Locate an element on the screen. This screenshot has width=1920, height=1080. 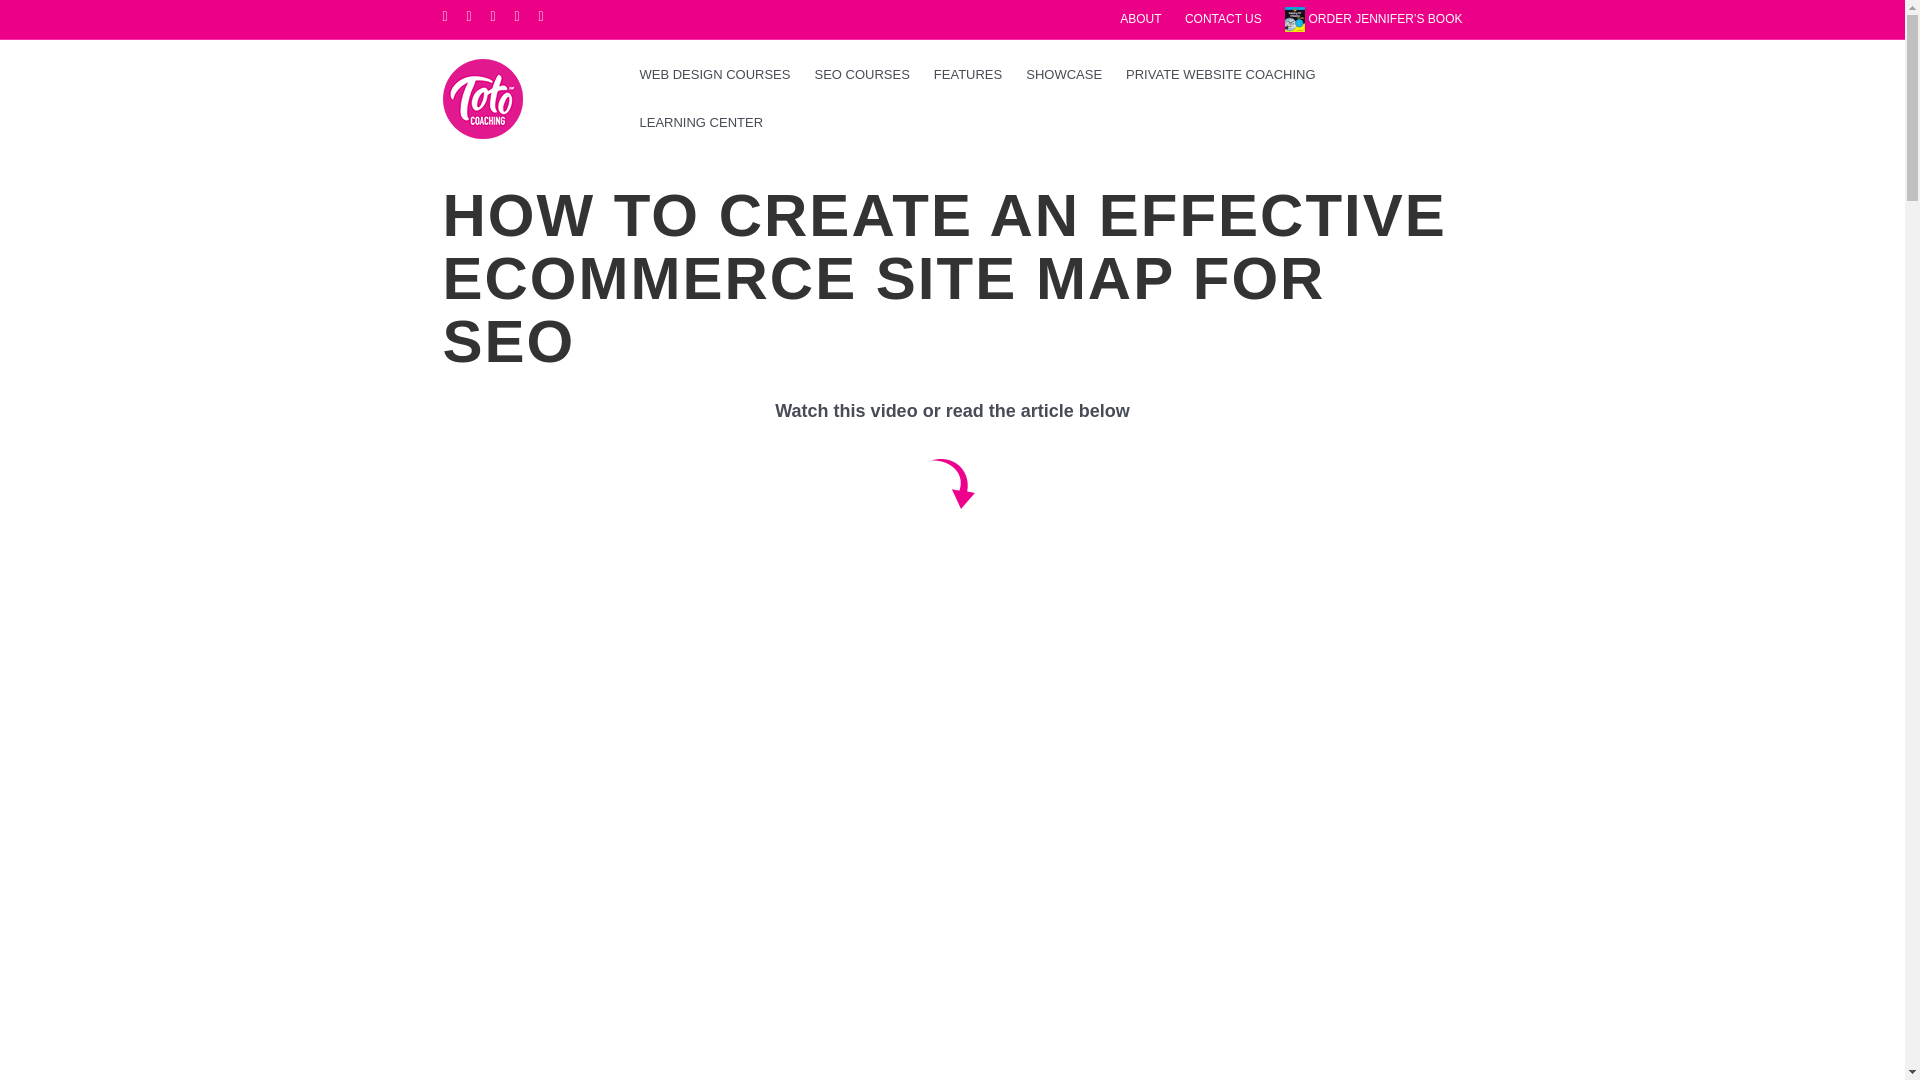
FEATURES is located at coordinates (967, 74).